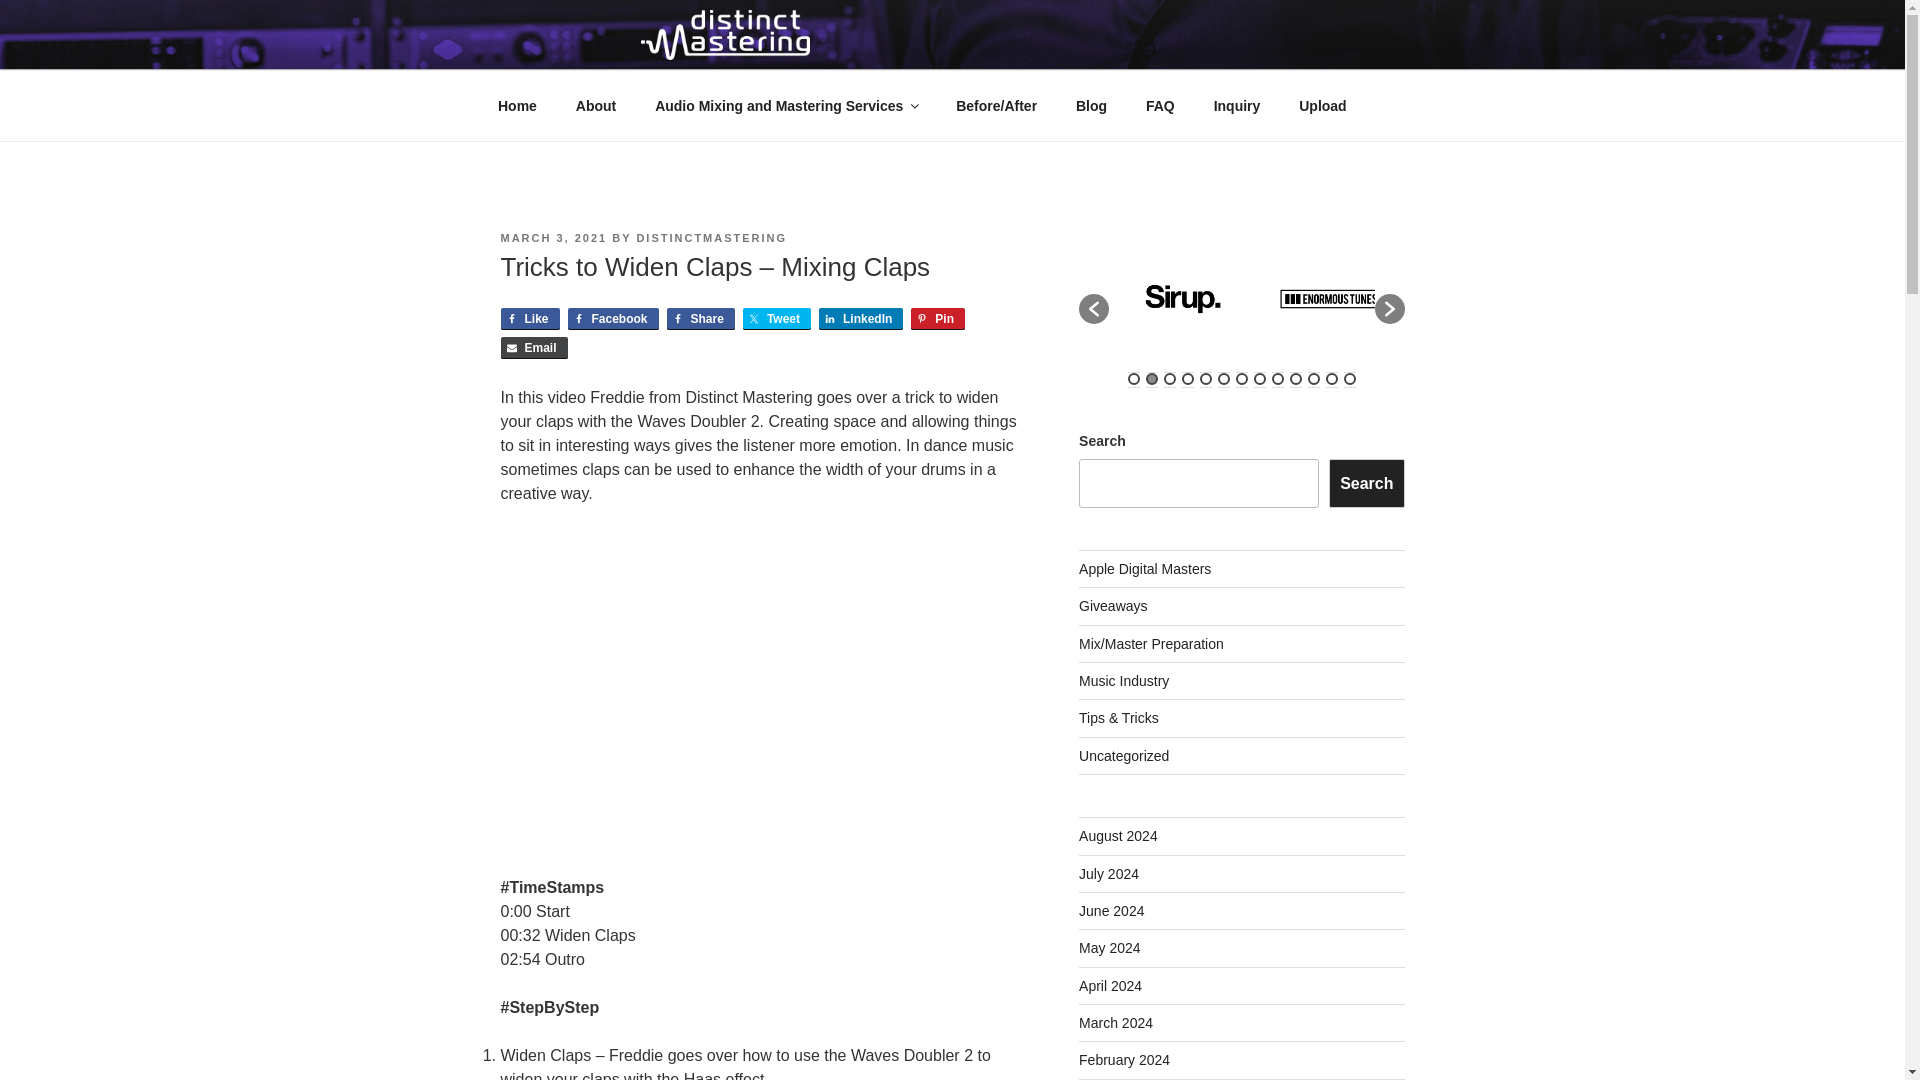 This screenshot has height=1080, width=1920. What do you see at coordinates (761, 687) in the screenshot?
I see `YouTube video player` at bounding box center [761, 687].